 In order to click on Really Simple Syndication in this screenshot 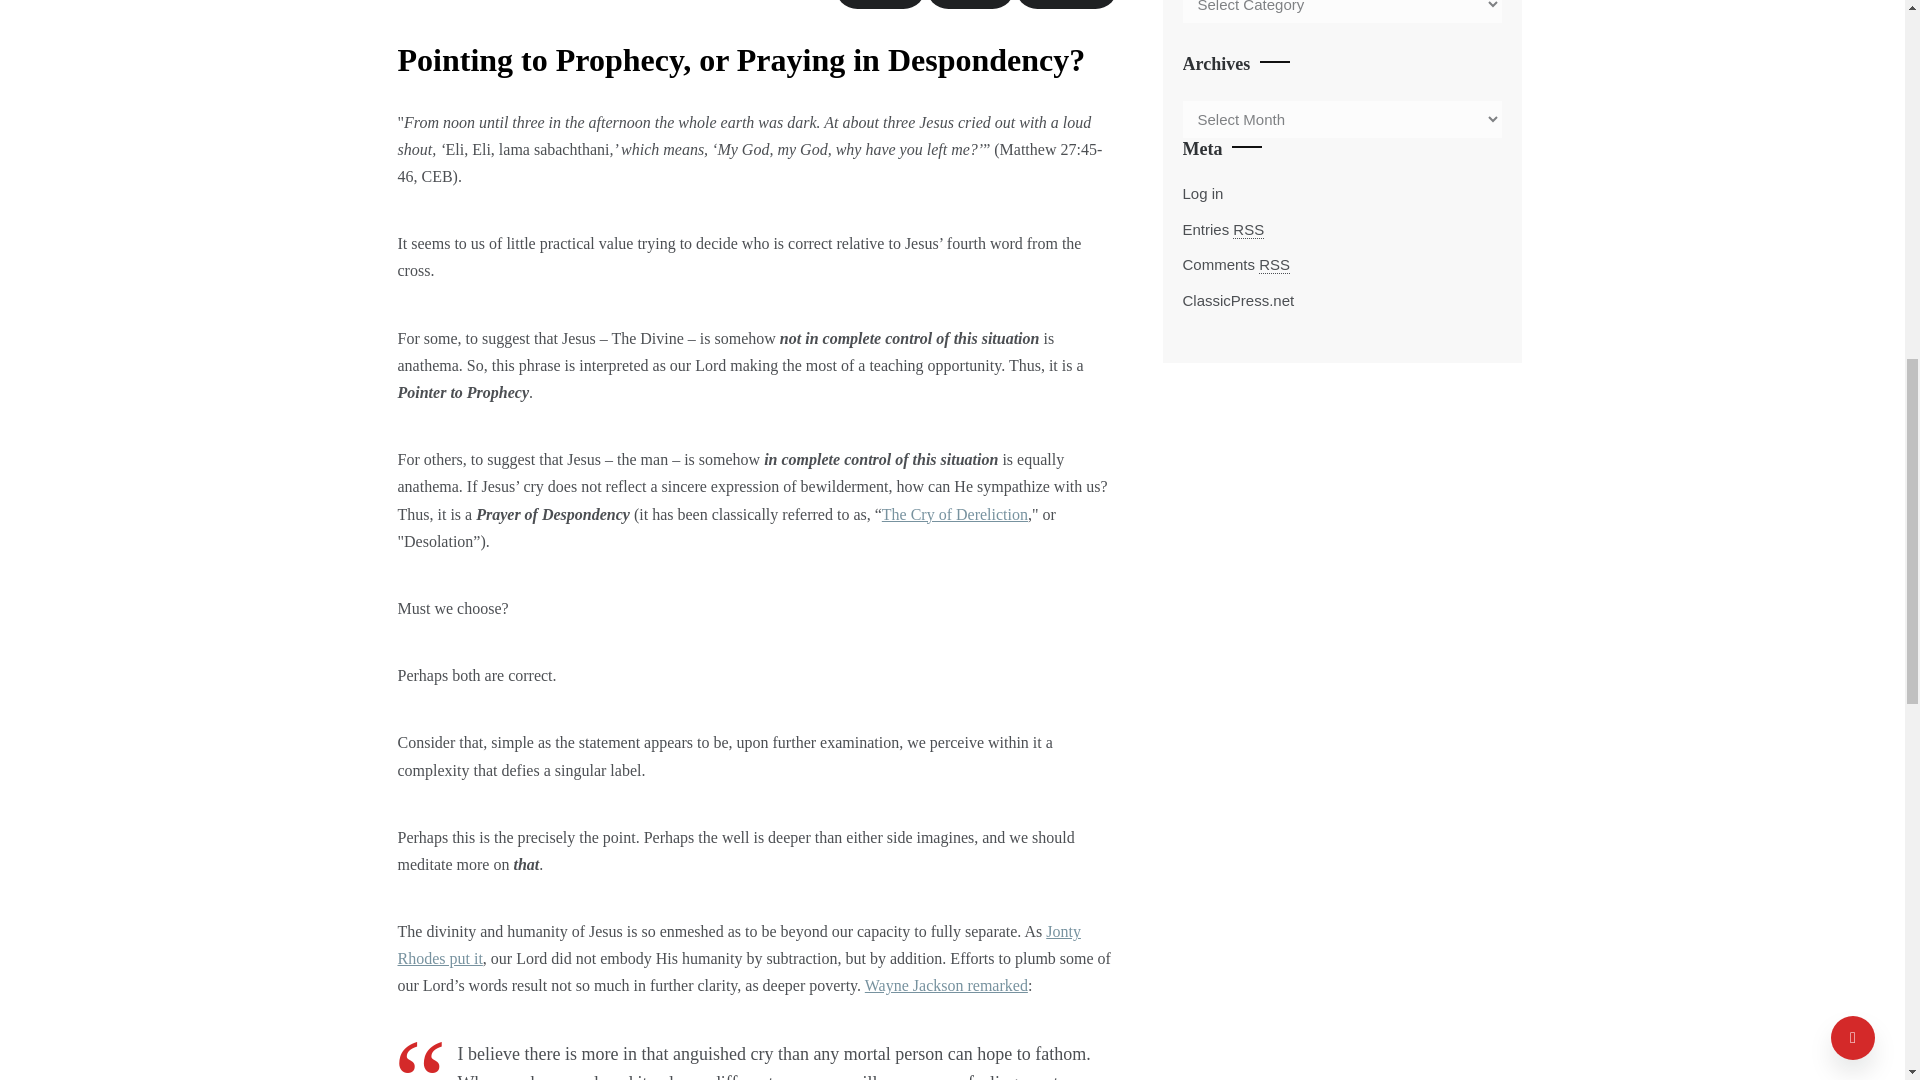, I will do `click(1274, 264)`.